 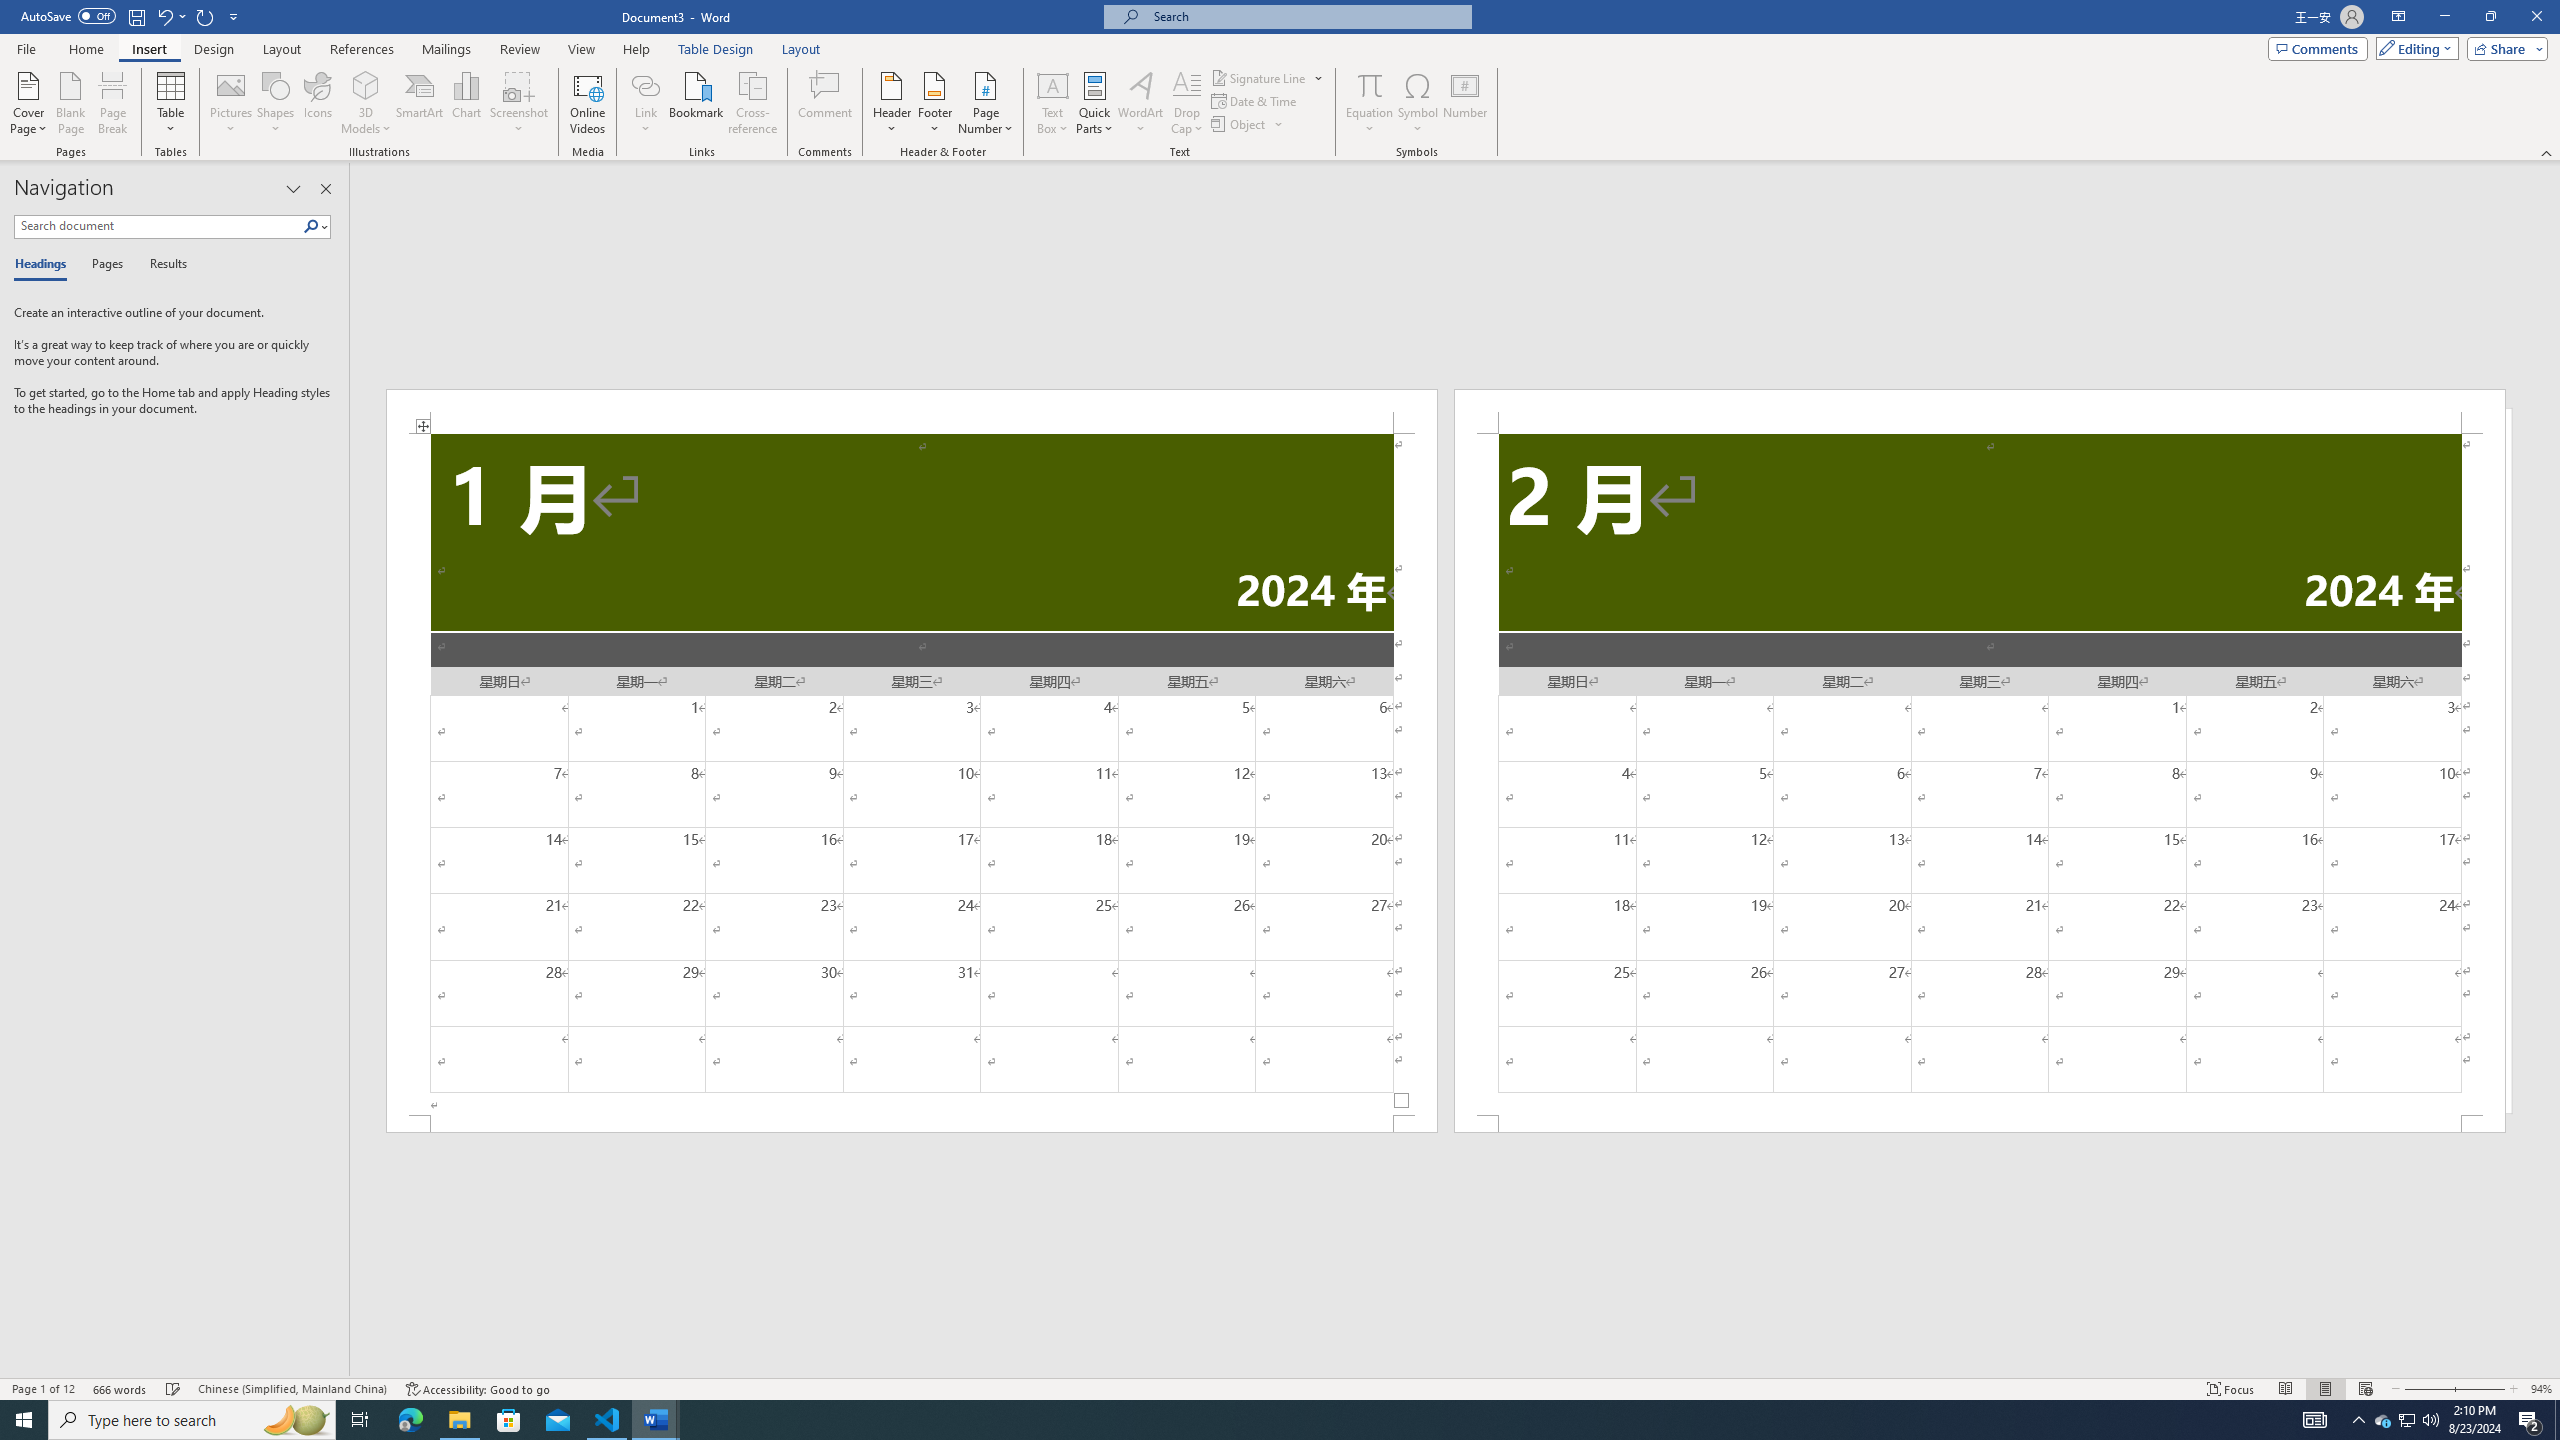 I want to click on Number..., so click(x=1465, y=103).